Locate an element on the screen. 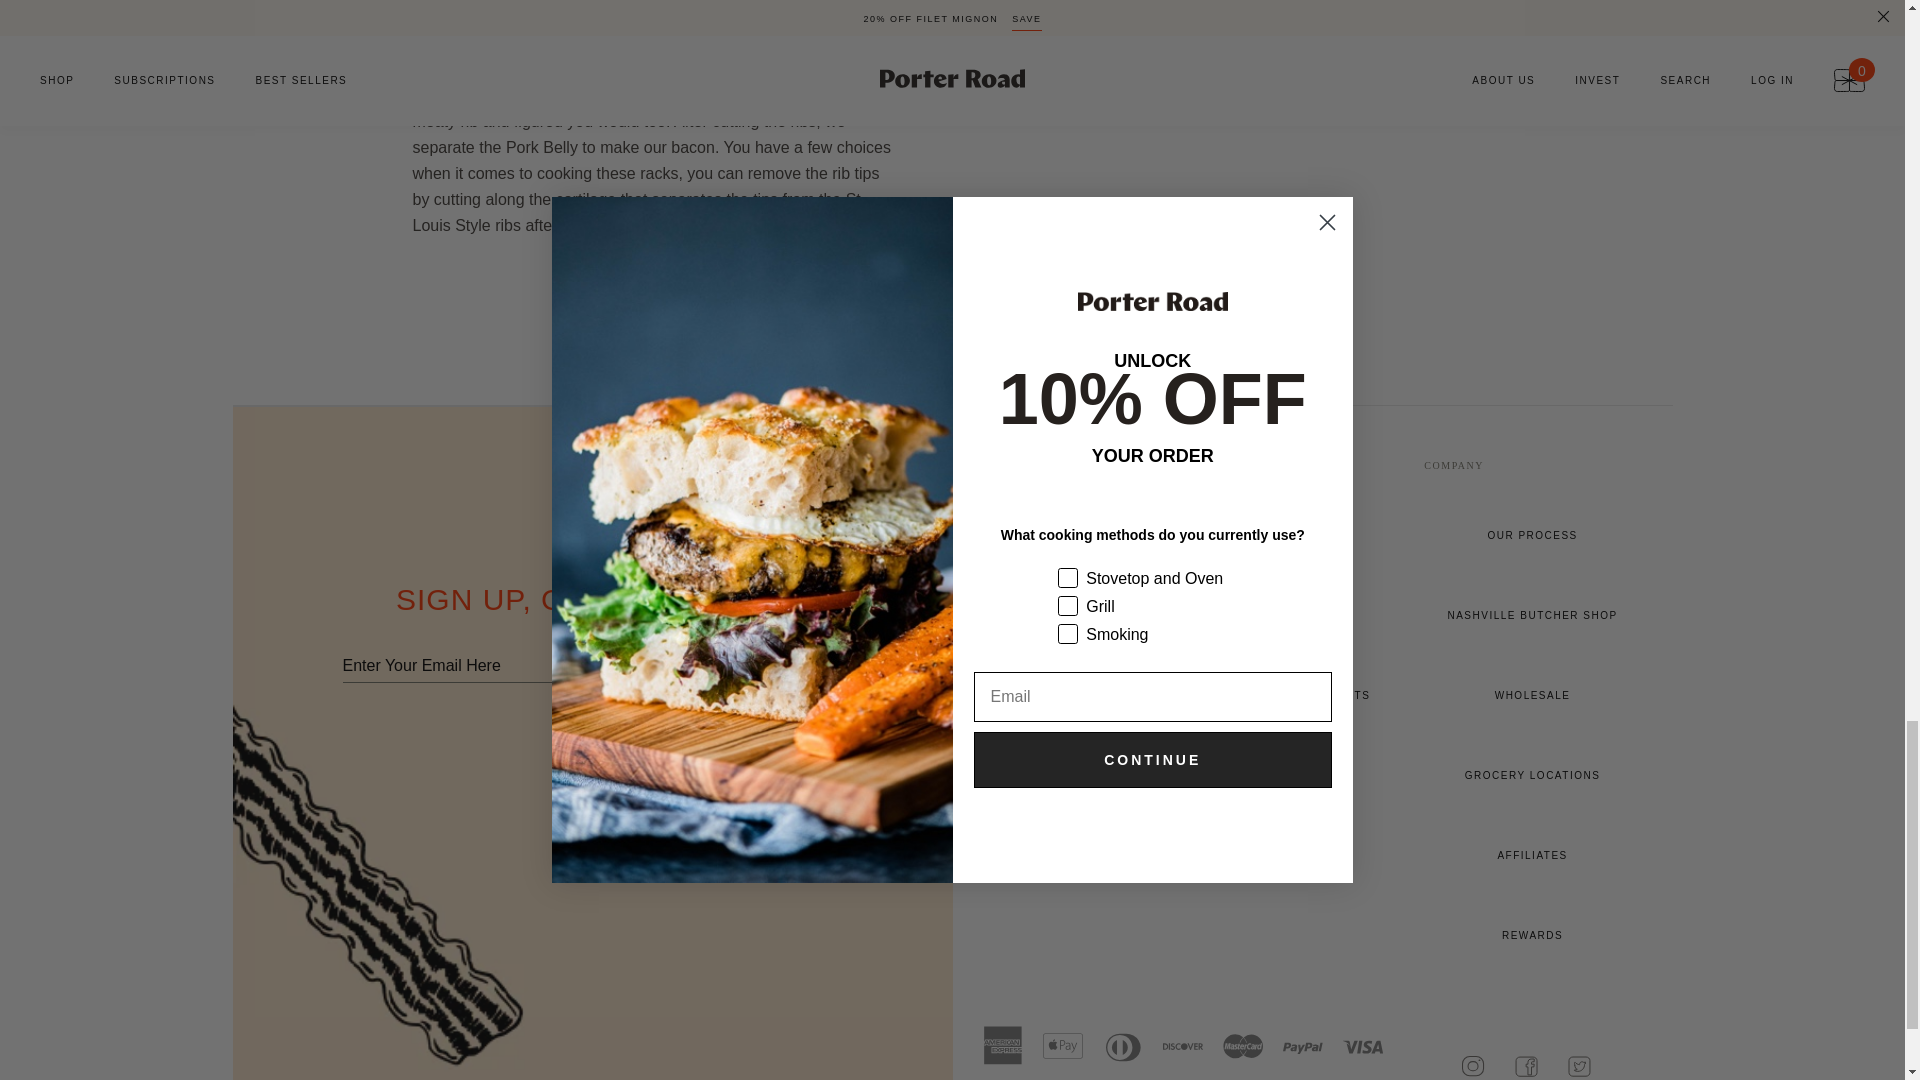 Image resolution: width=1920 pixels, height=1080 pixels. Discover is located at coordinates (1181, 1046).